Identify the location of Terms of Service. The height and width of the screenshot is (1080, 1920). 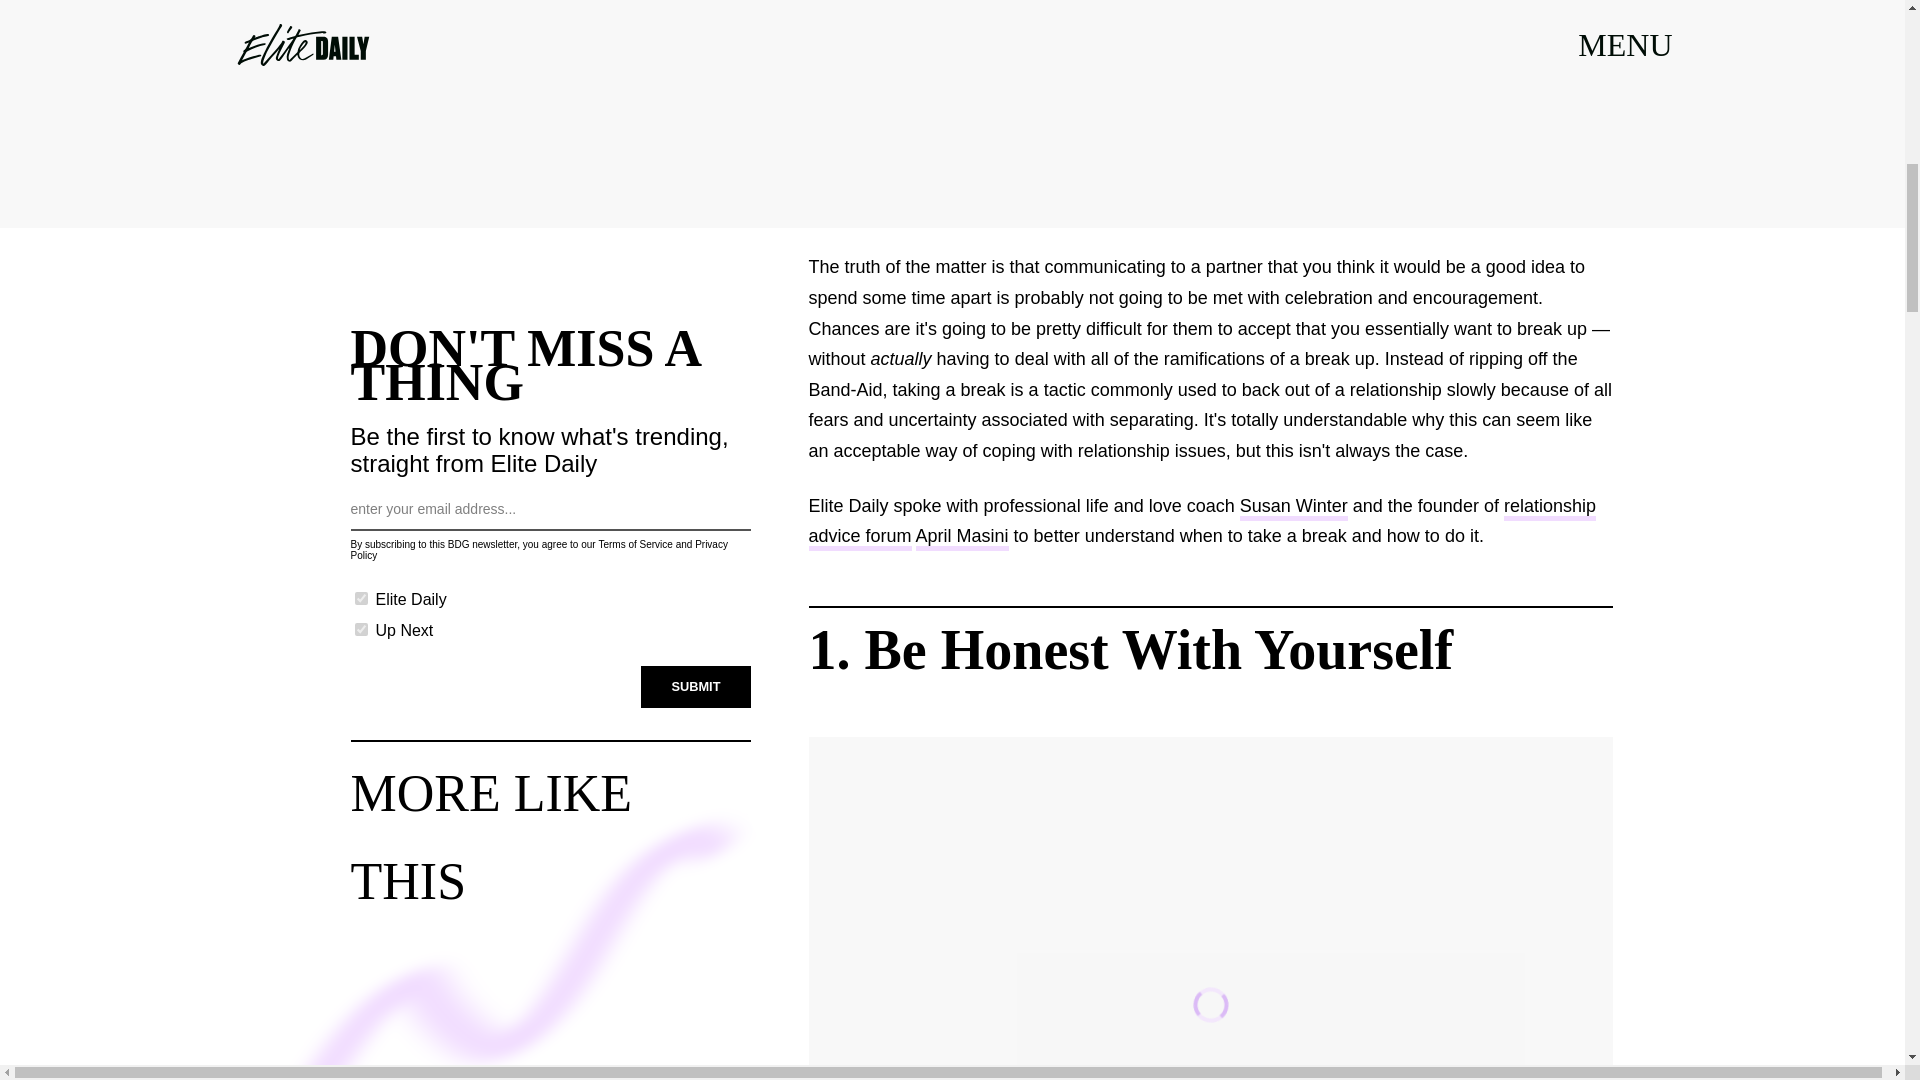
(634, 544).